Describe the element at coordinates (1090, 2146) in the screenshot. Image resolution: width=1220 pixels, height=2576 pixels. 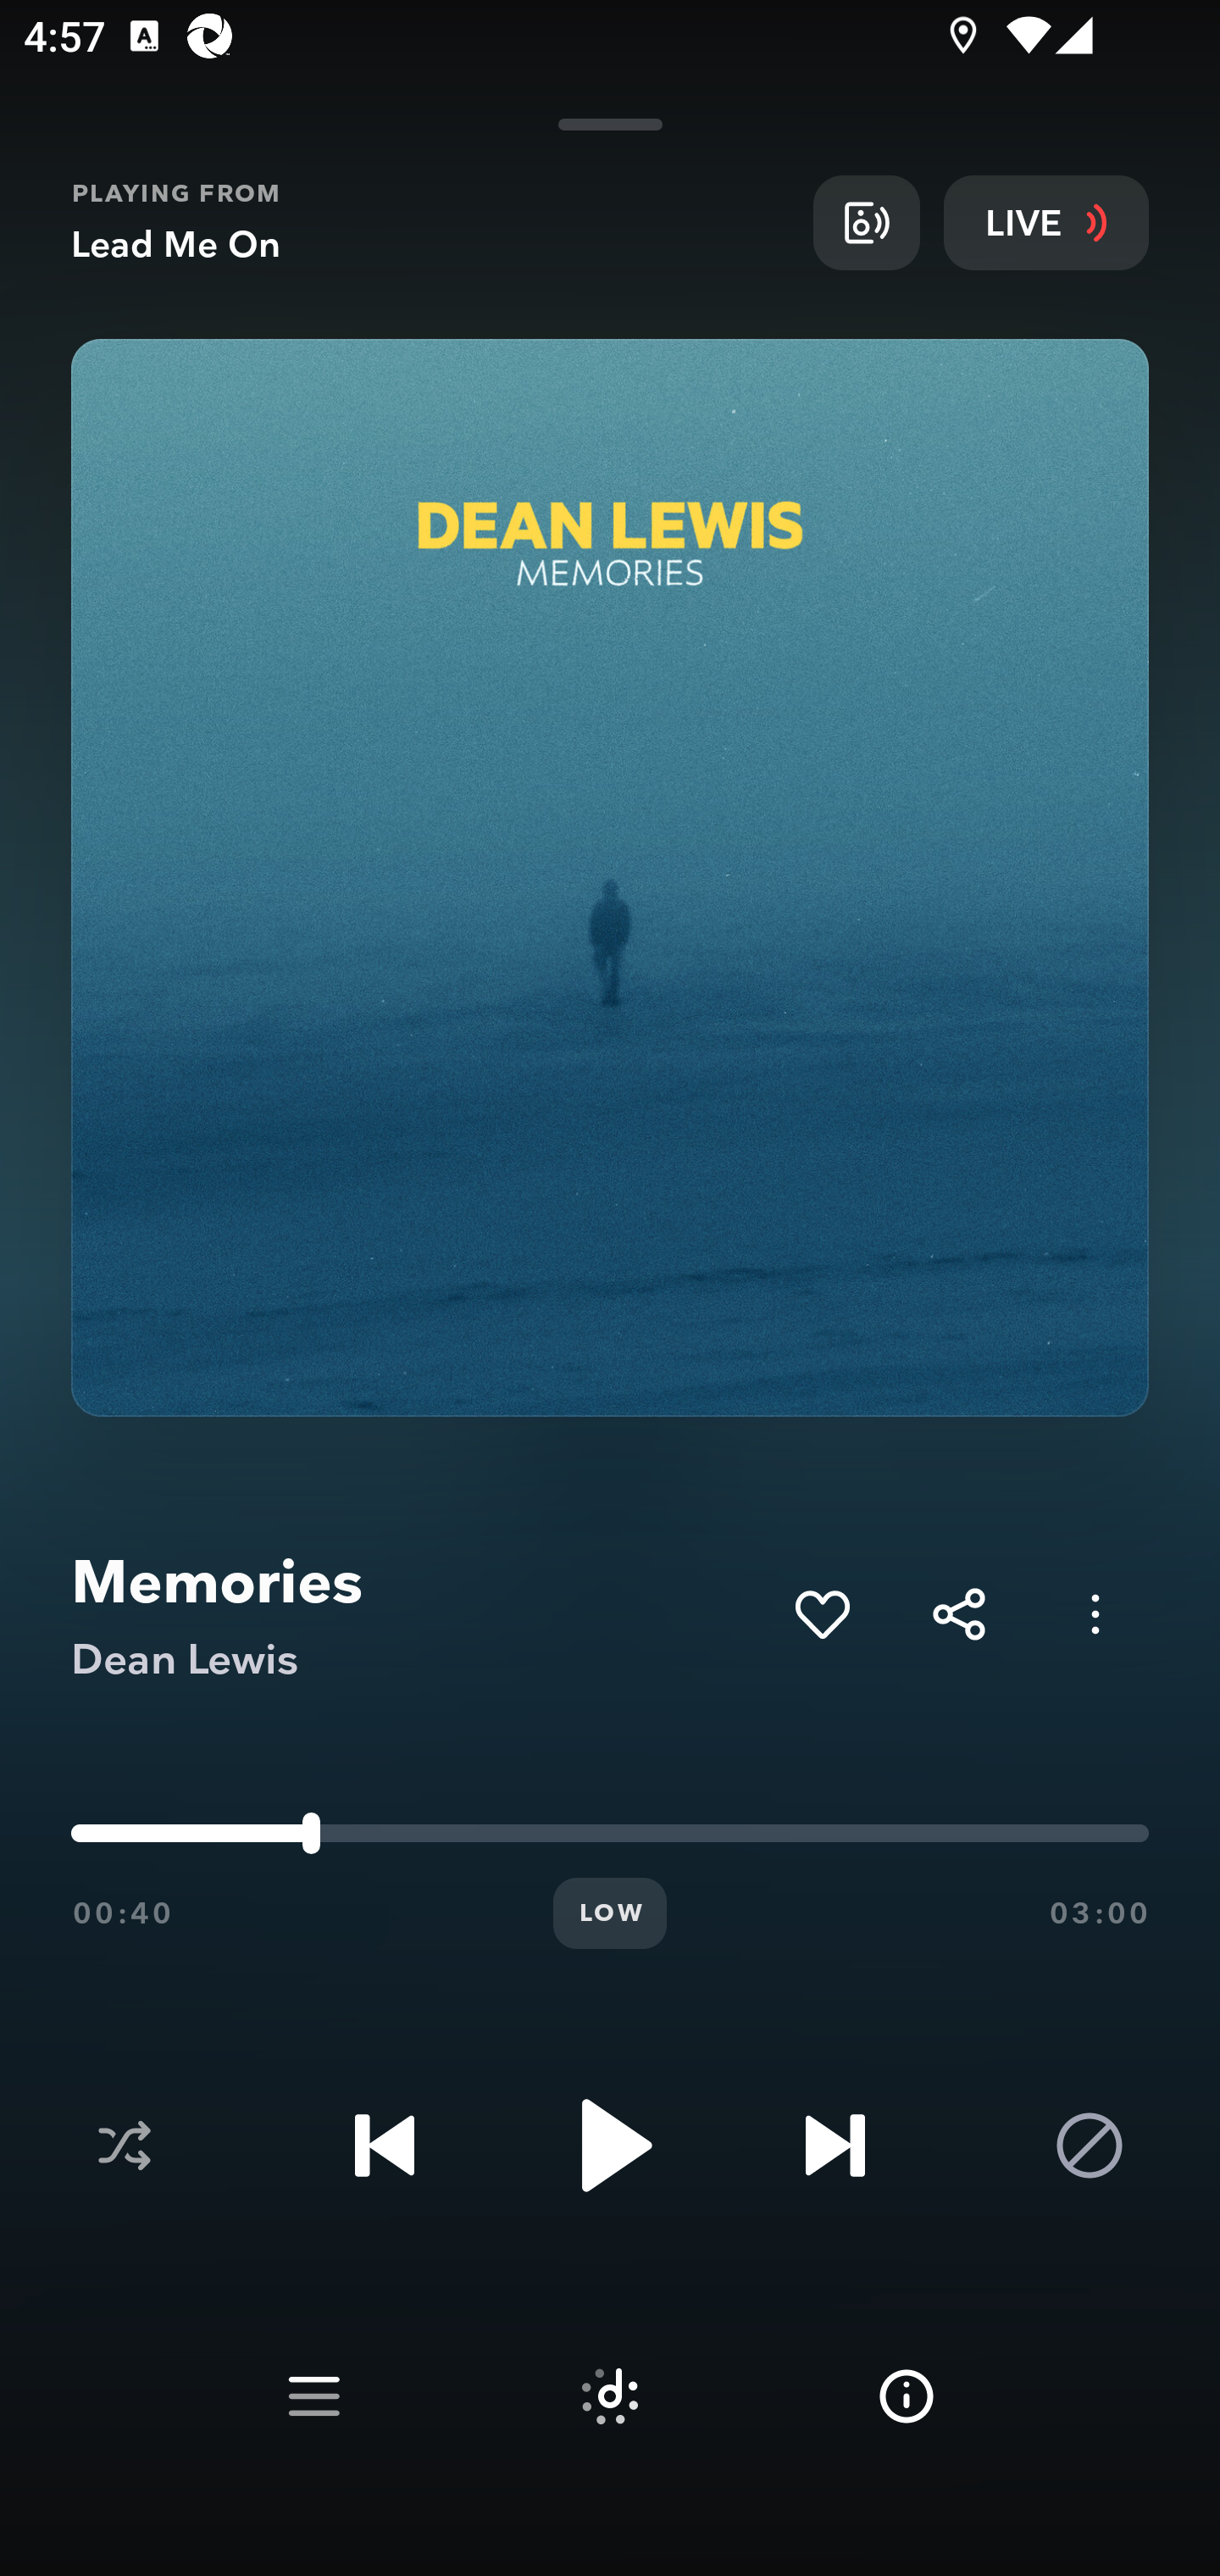
I see `Block` at that location.